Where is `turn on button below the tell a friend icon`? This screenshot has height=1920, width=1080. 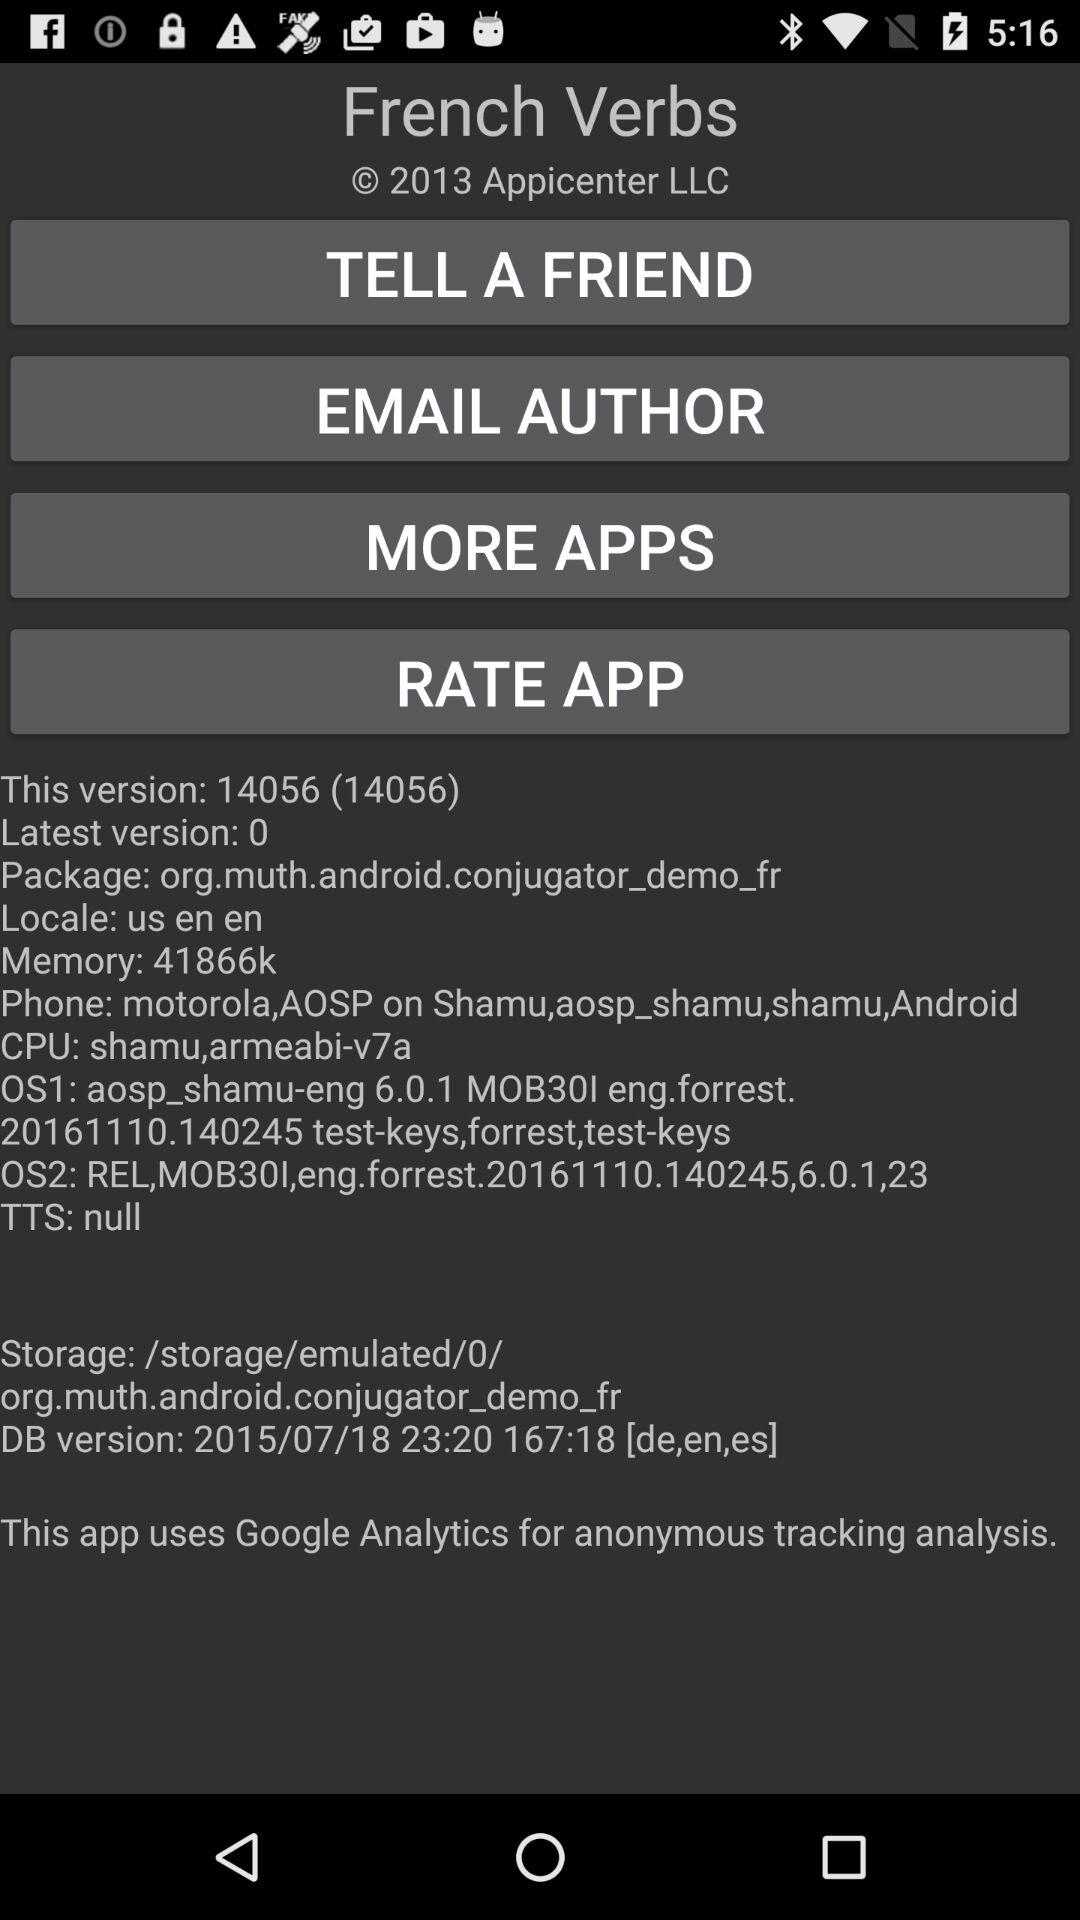 turn on button below the tell a friend icon is located at coordinates (540, 408).